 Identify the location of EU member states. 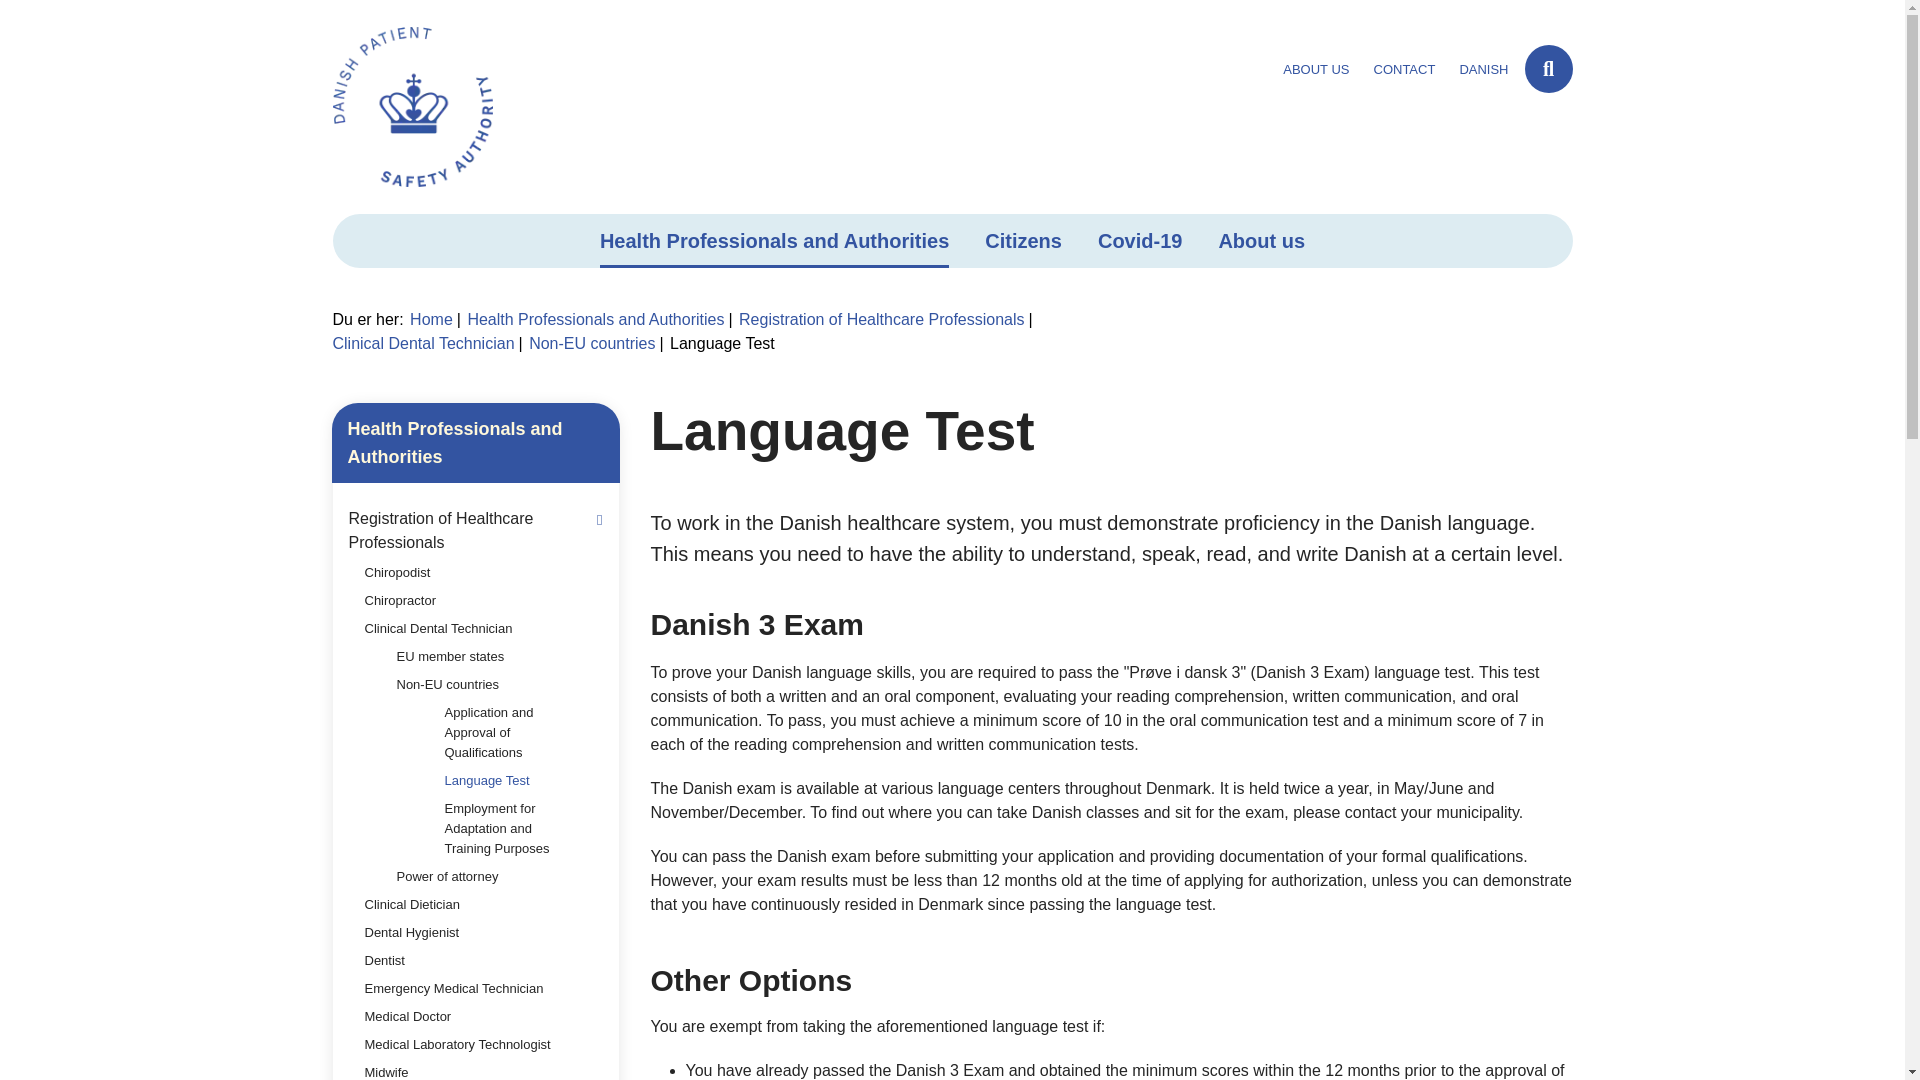
(462, 656).